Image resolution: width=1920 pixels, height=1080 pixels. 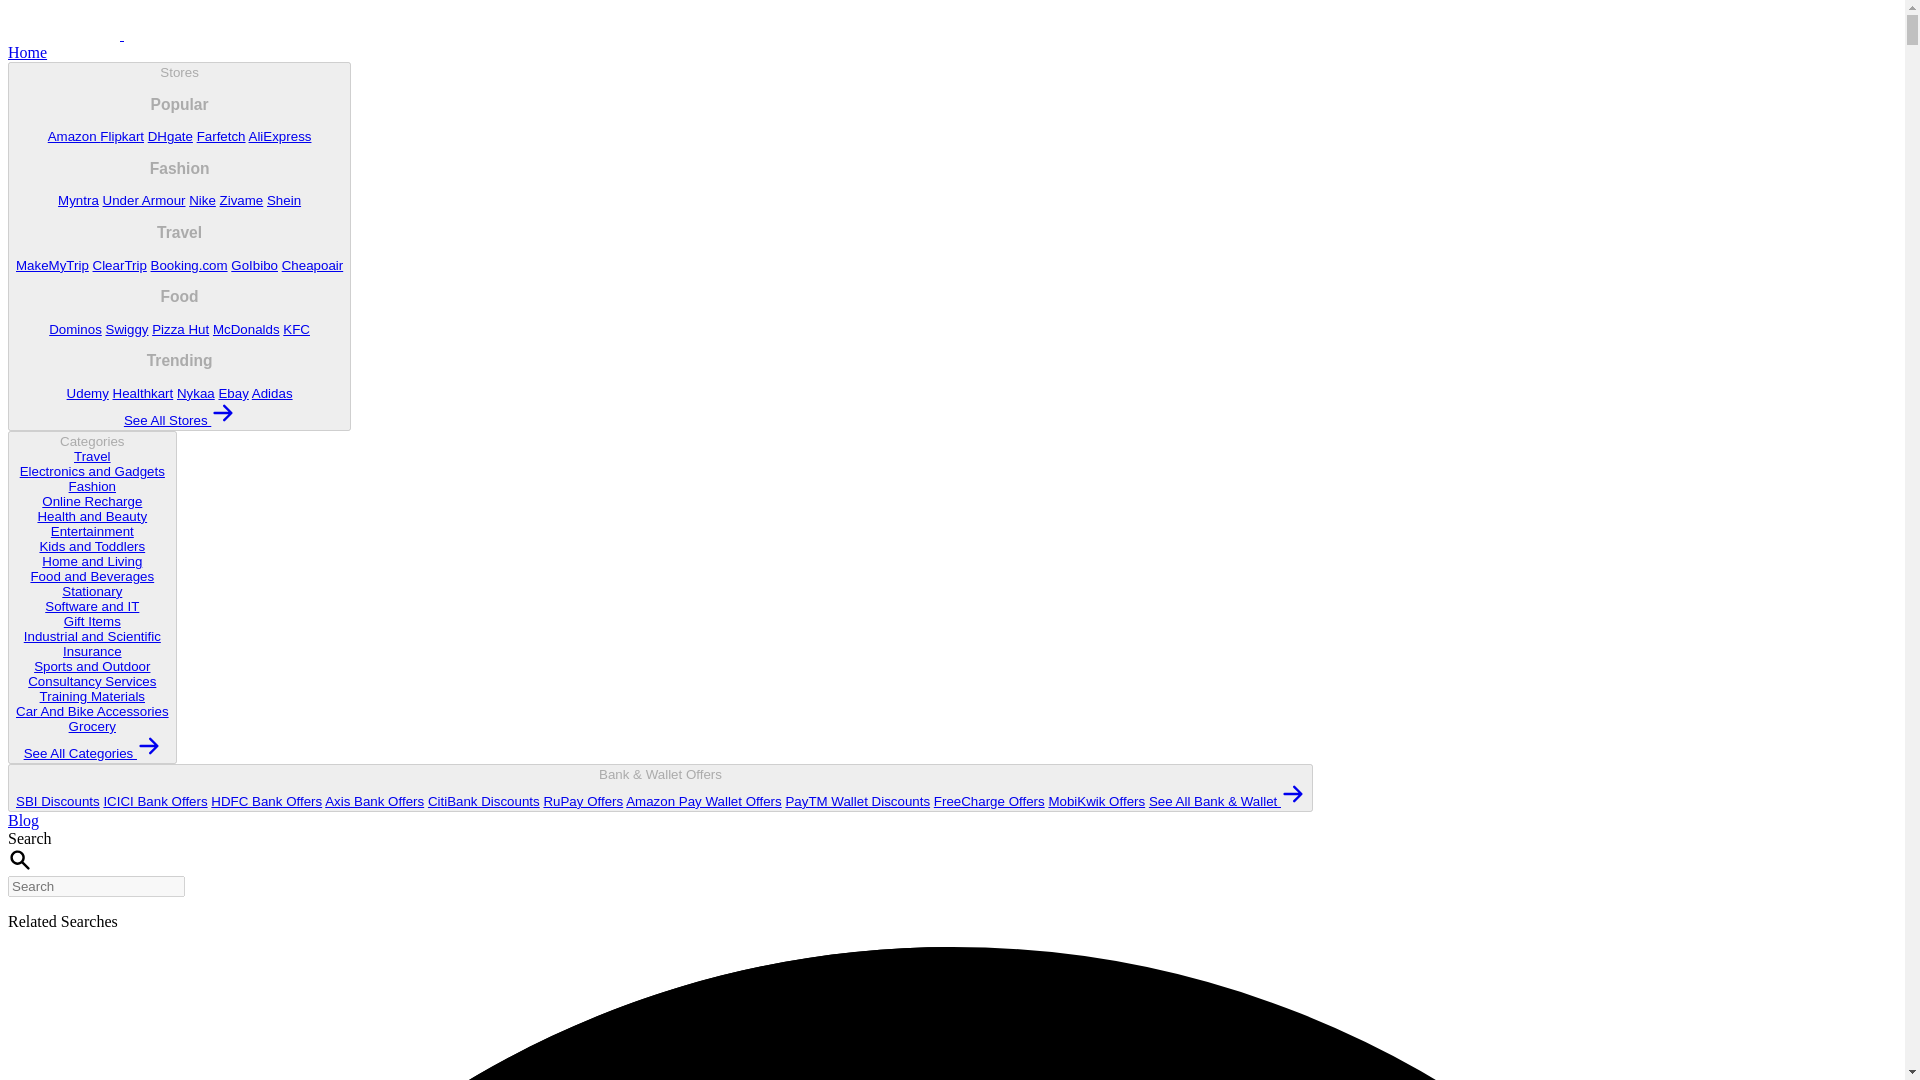 What do you see at coordinates (272, 392) in the screenshot?
I see `Adidas` at bounding box center [272, 392].